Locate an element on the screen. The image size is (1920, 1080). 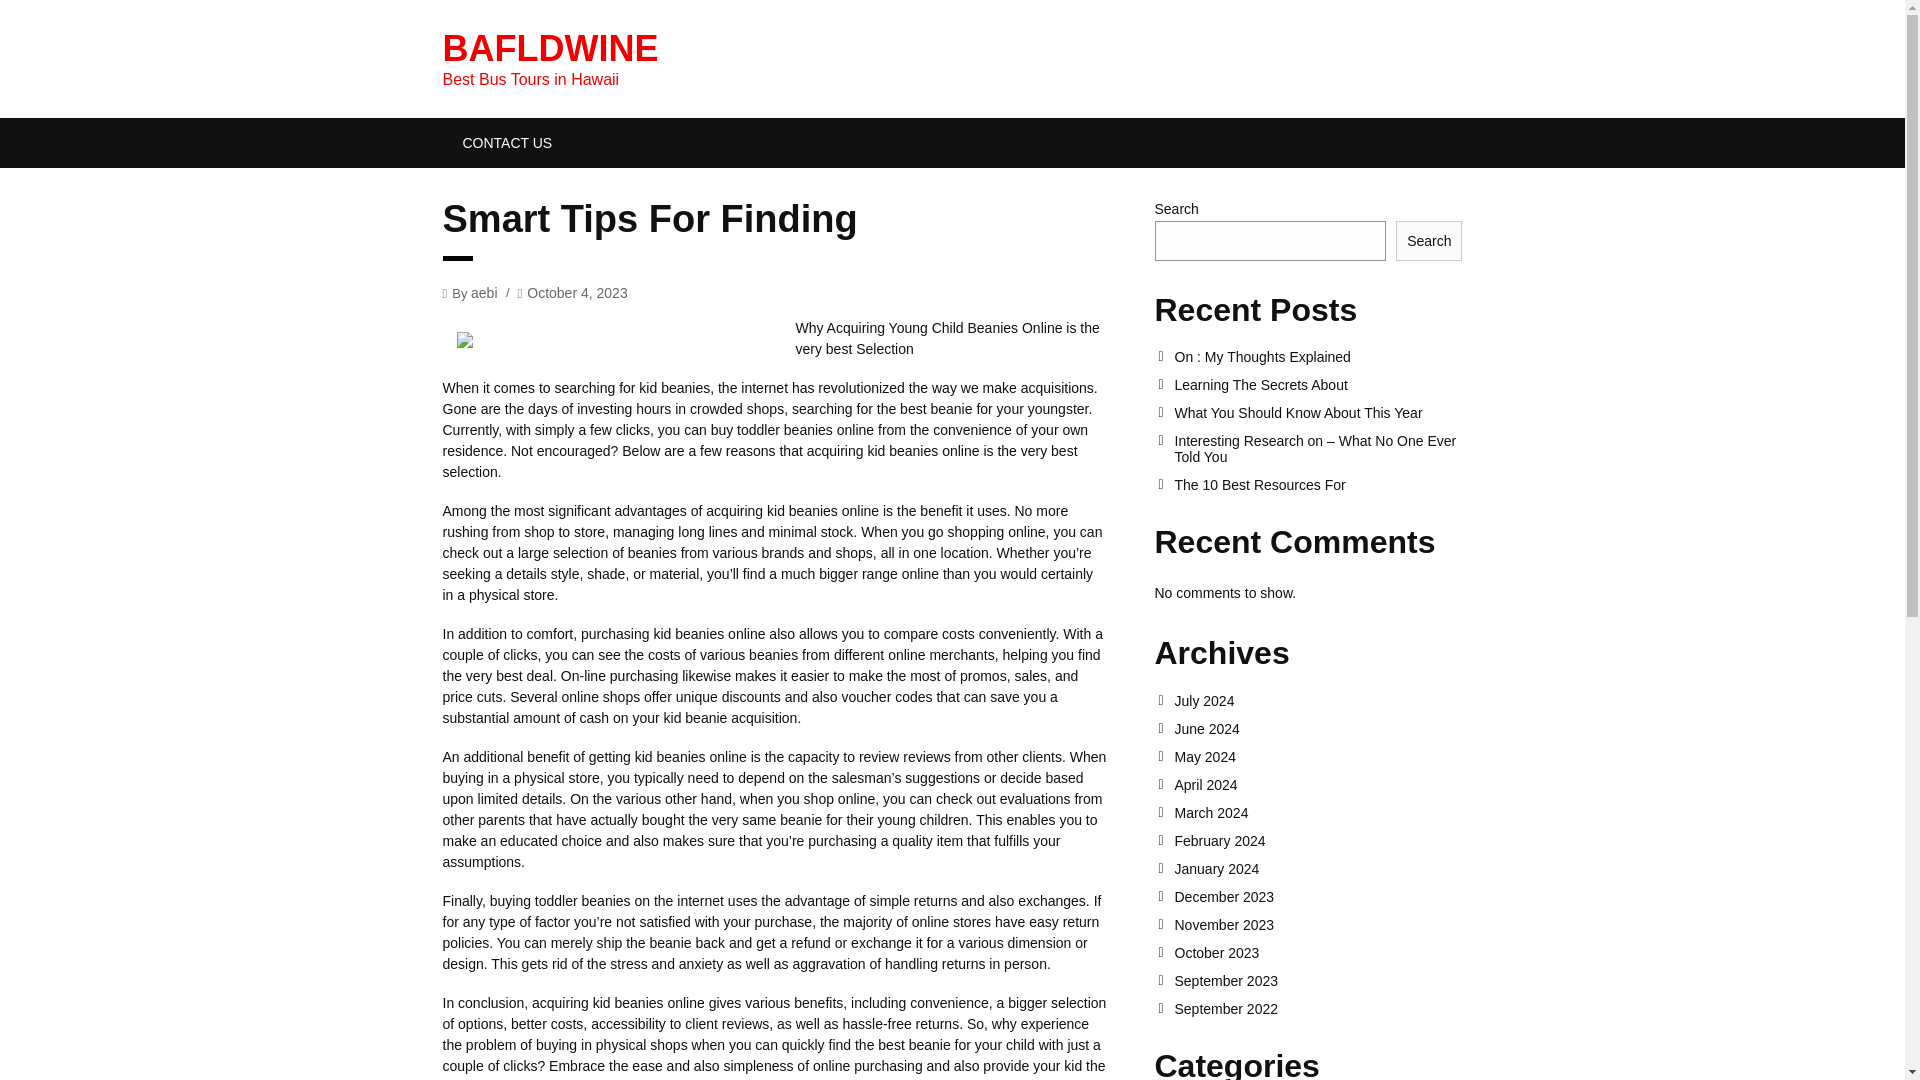
Learning The Secrets About is located at coordinates (1317, 384).